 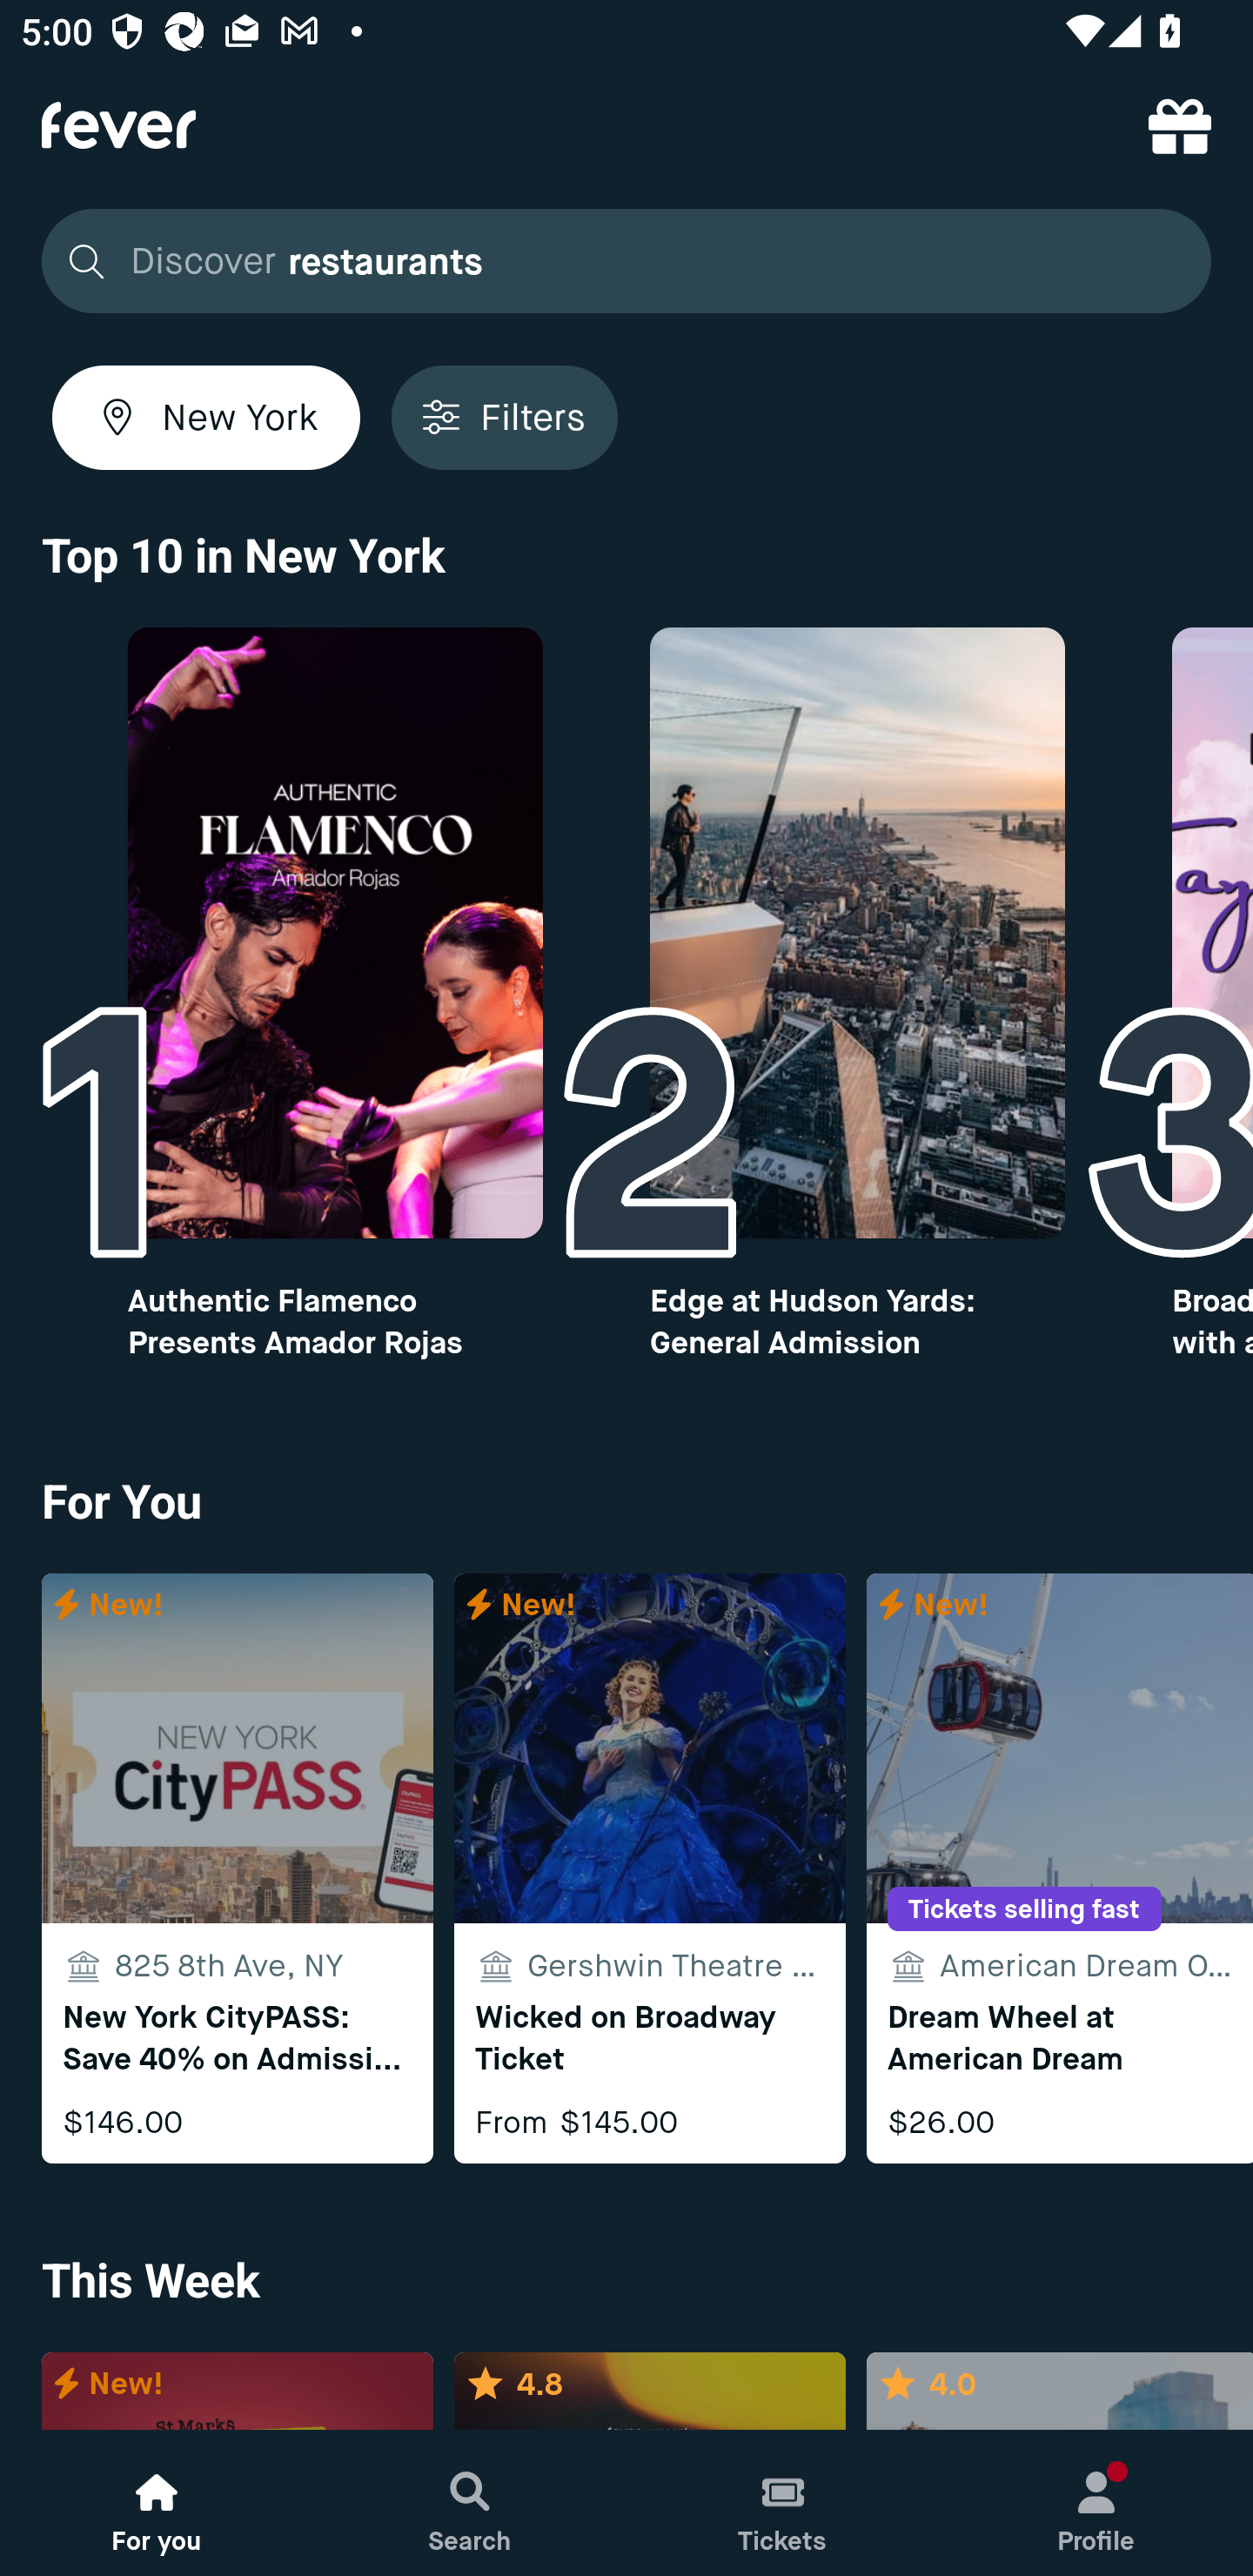 I want to click on Top10 image, so click(x=858, y=933).